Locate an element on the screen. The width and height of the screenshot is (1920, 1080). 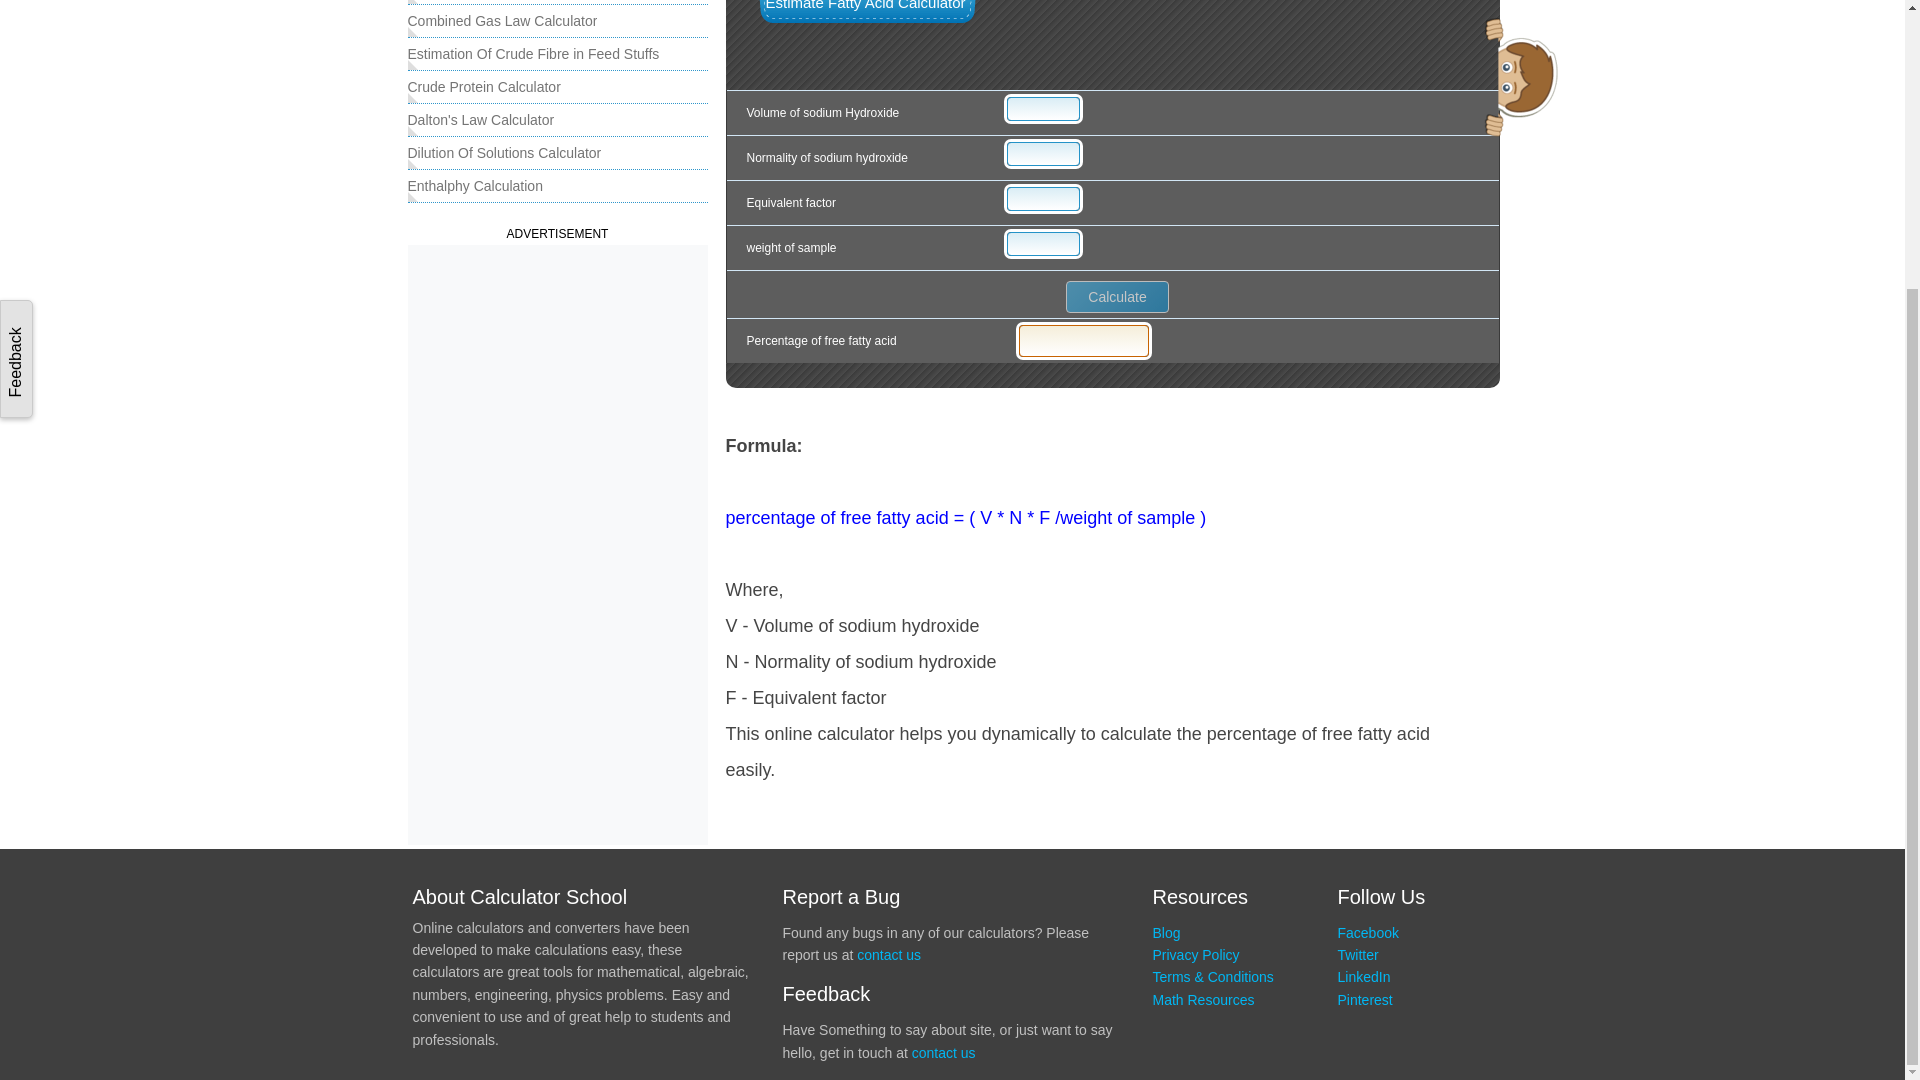
Dalton's Law Calculator is located at coordinates (480, 120).